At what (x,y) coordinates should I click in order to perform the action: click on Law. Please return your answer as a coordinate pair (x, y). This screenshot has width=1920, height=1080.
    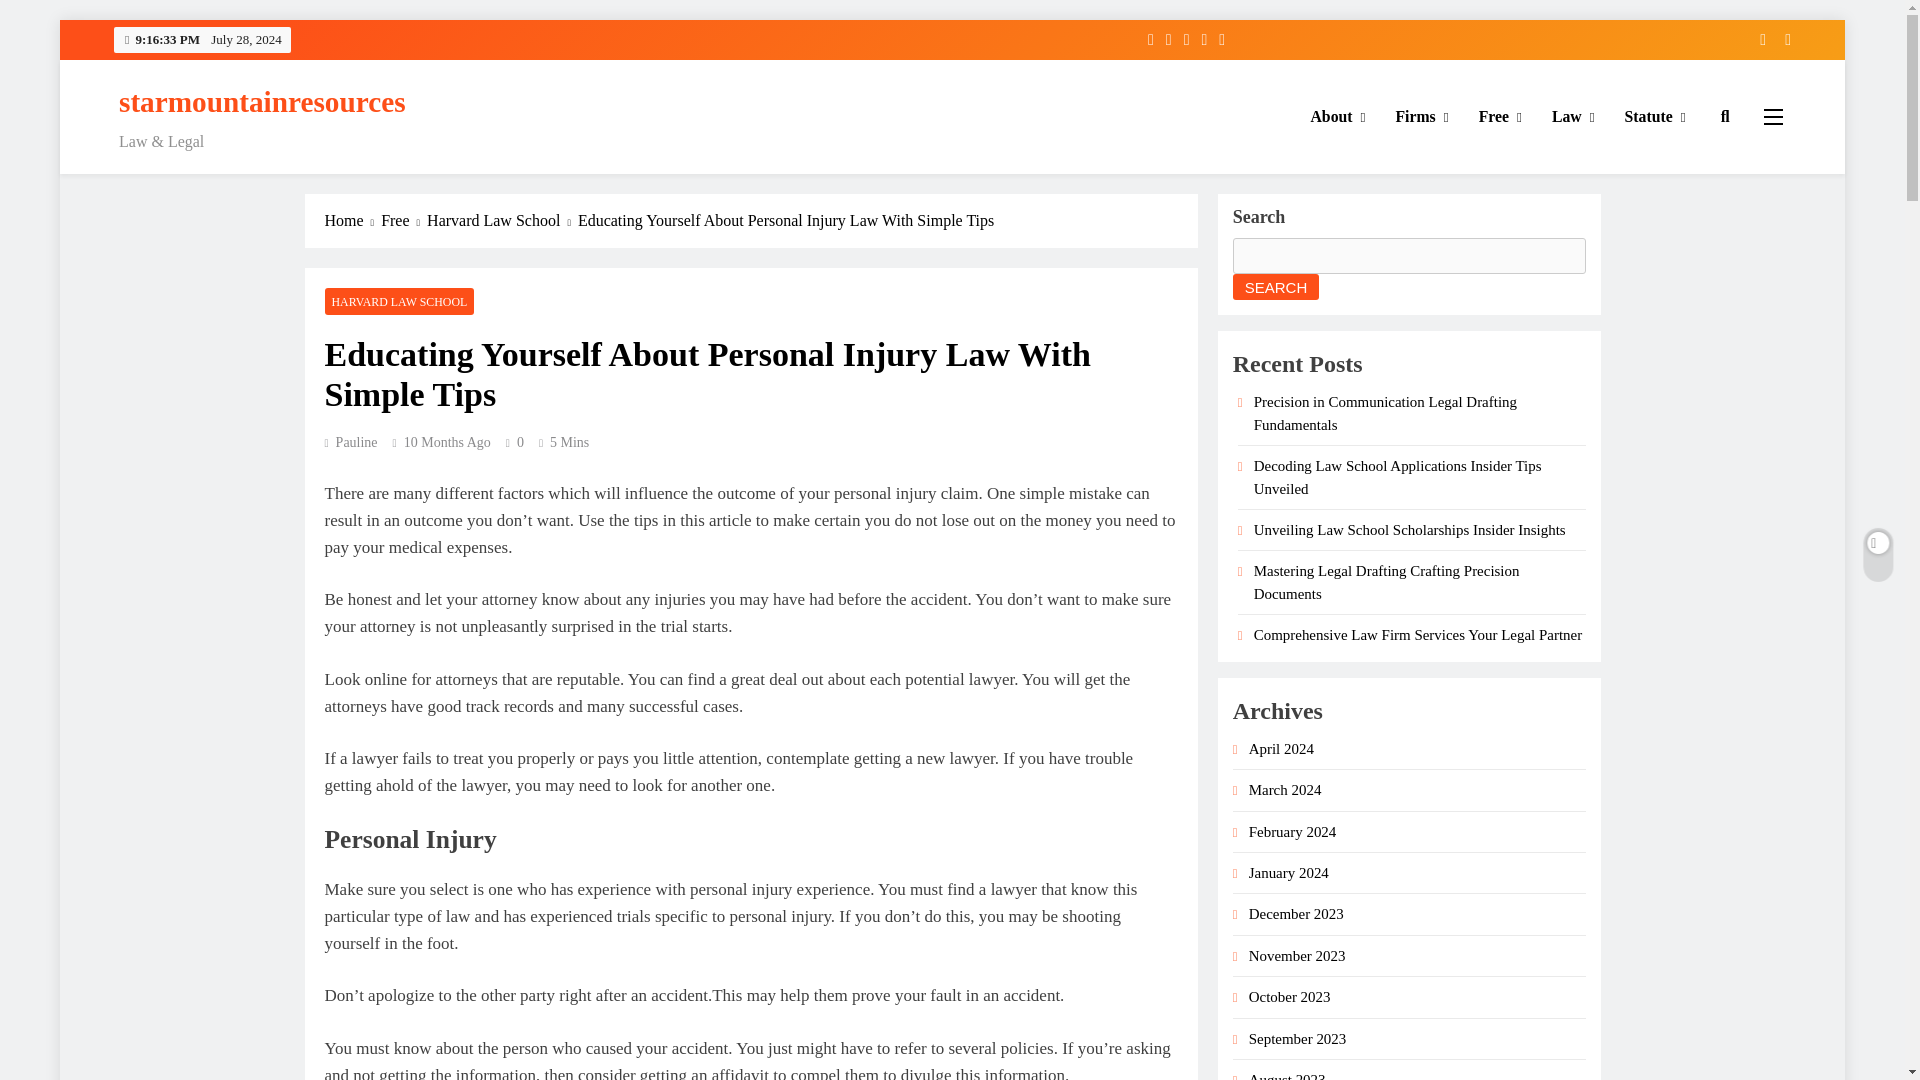
    Looking at the image, I should click on (1574, 116).